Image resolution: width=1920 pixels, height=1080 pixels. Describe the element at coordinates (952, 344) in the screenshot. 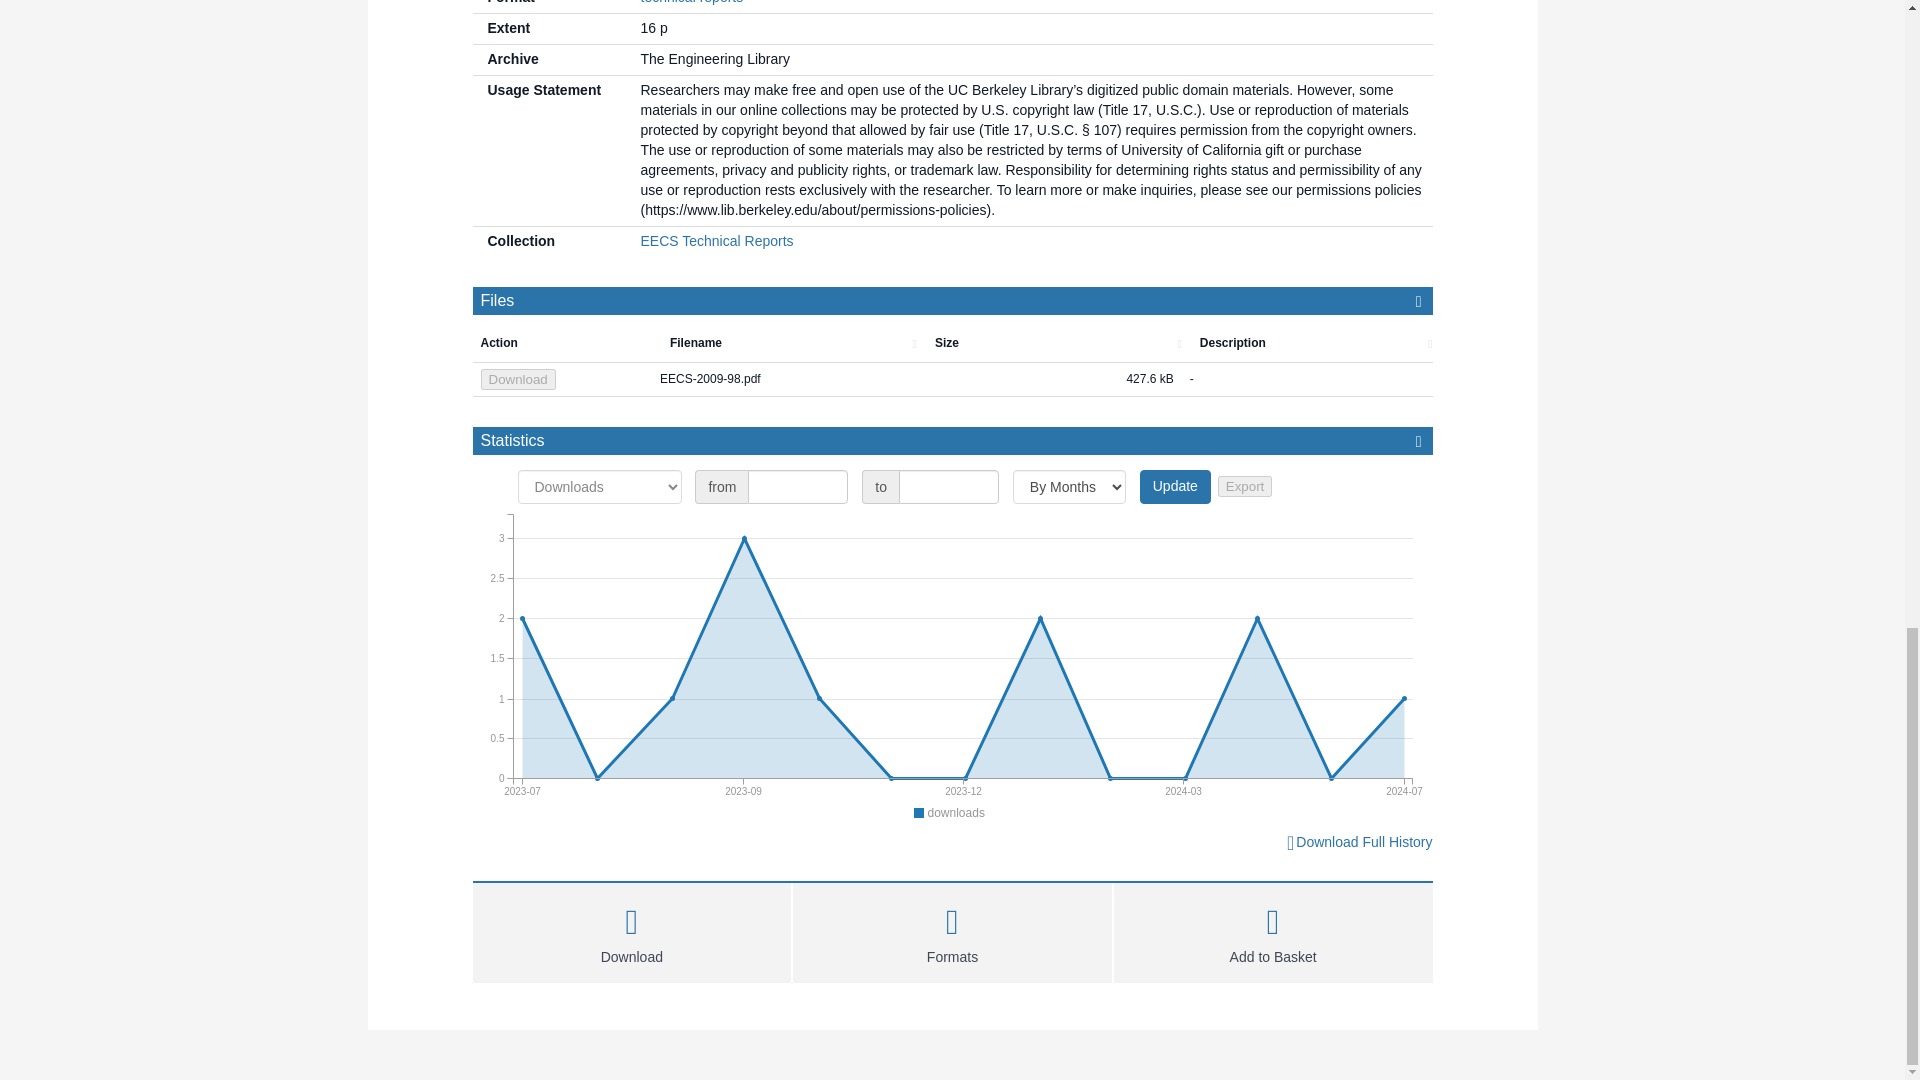

I see `Action Filename Size Description` at that location.